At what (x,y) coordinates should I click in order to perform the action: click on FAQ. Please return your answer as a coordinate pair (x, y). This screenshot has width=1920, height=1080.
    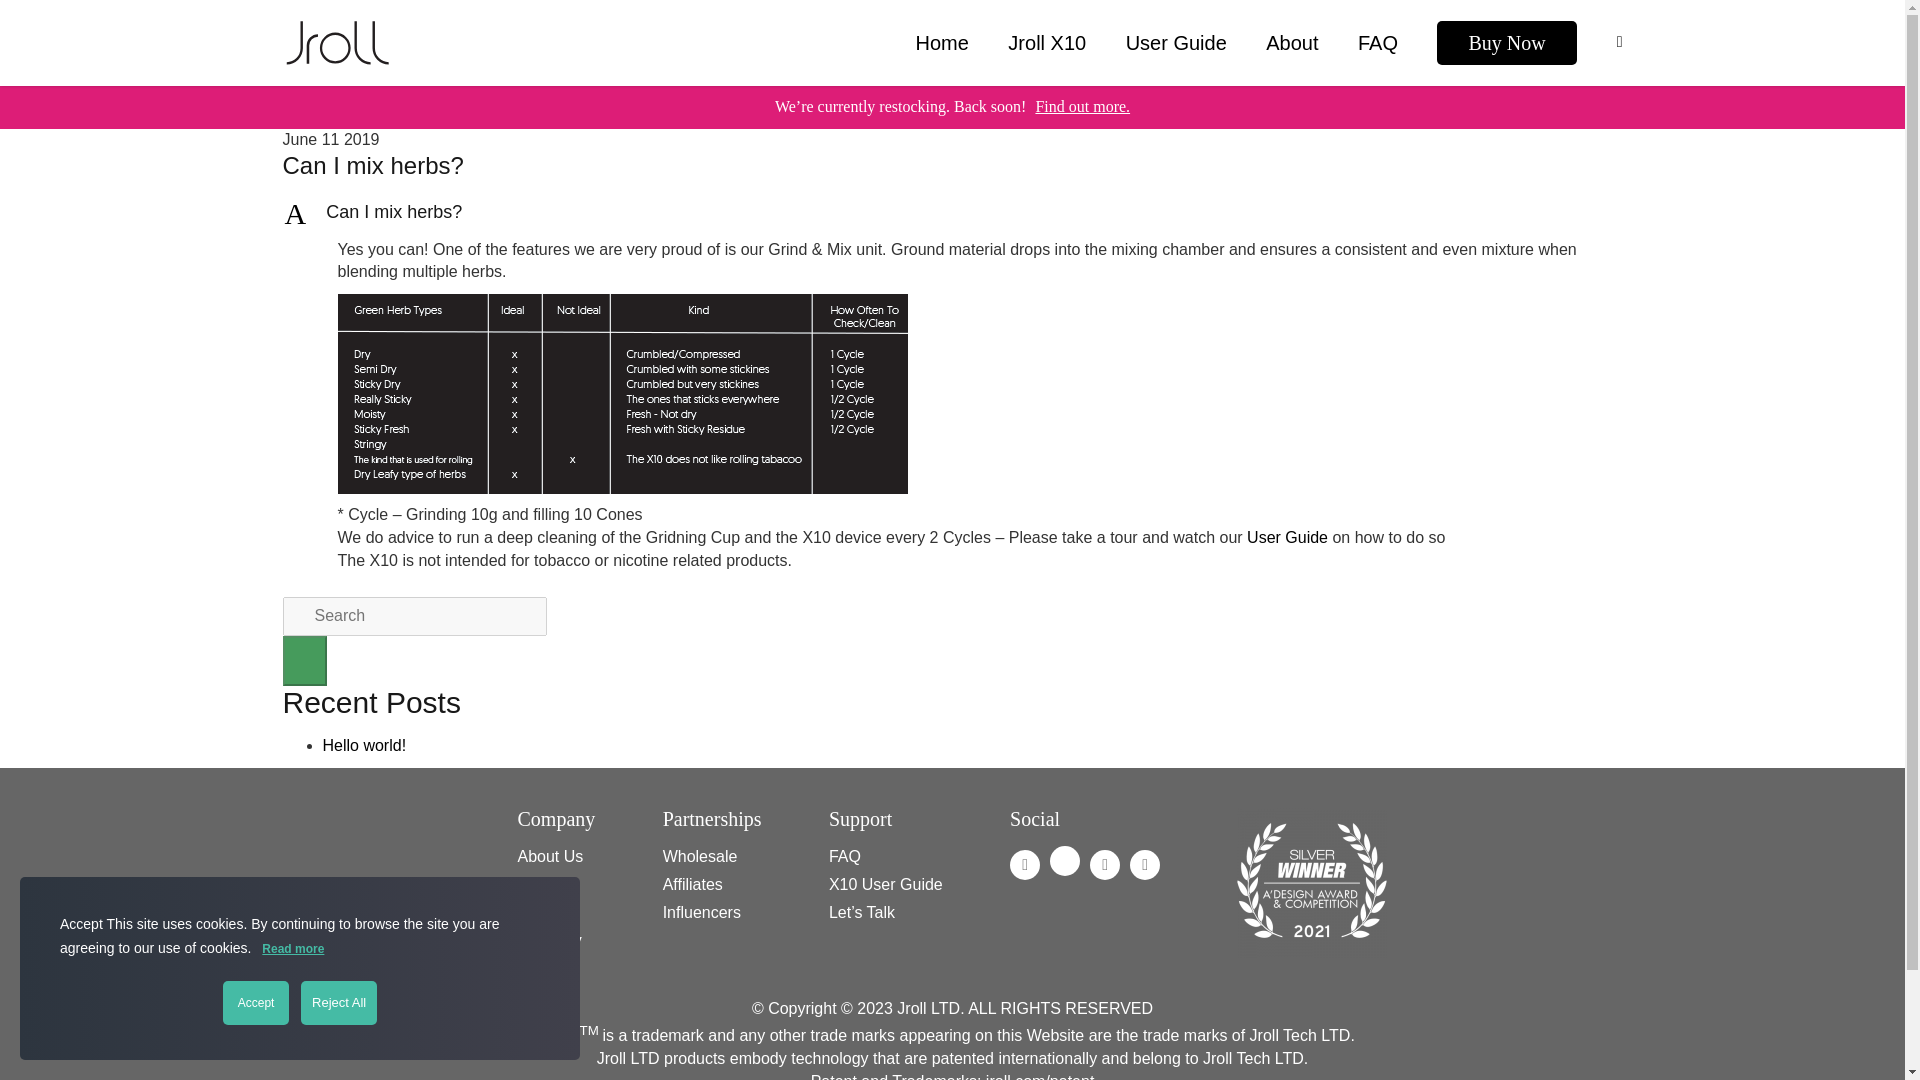
    Looking at the image, I should click on (942, 43).